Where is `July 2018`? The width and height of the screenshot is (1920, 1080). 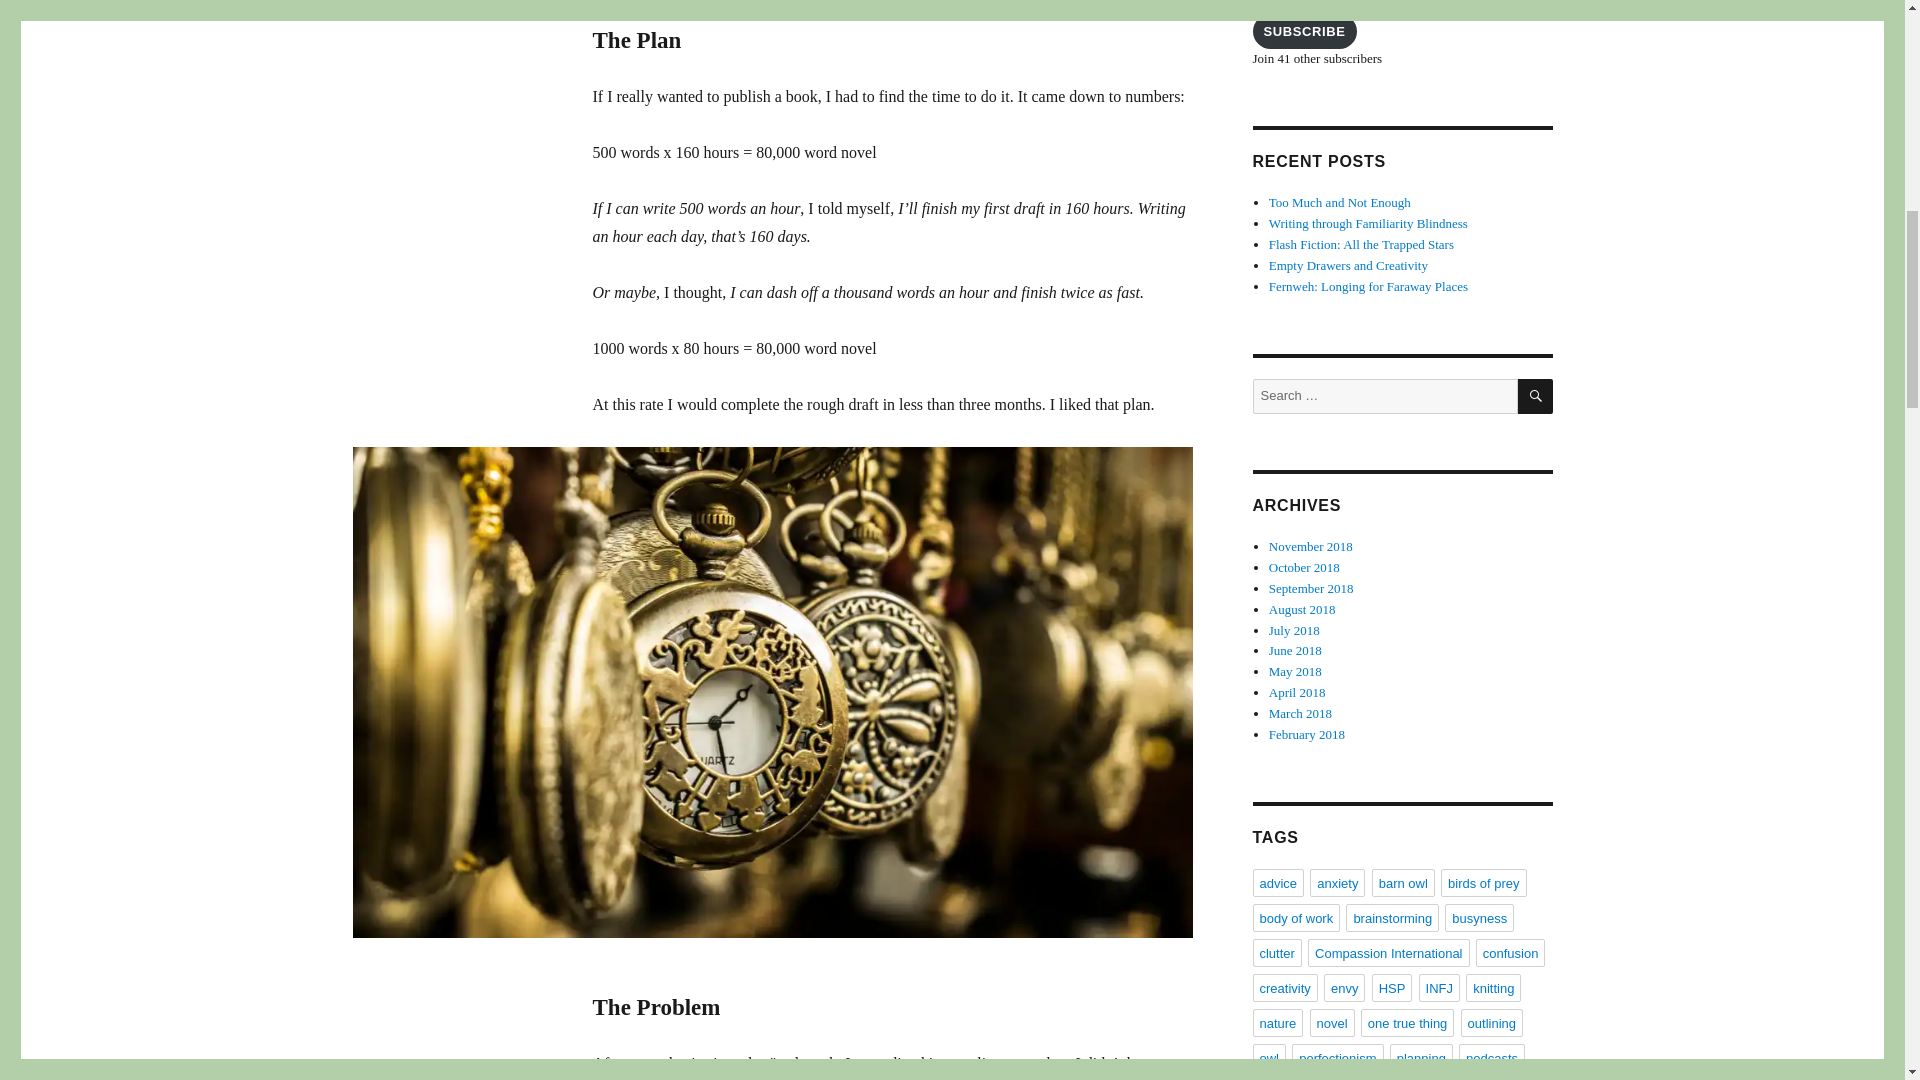
July 2018 is located at coordinates (1294, 630).